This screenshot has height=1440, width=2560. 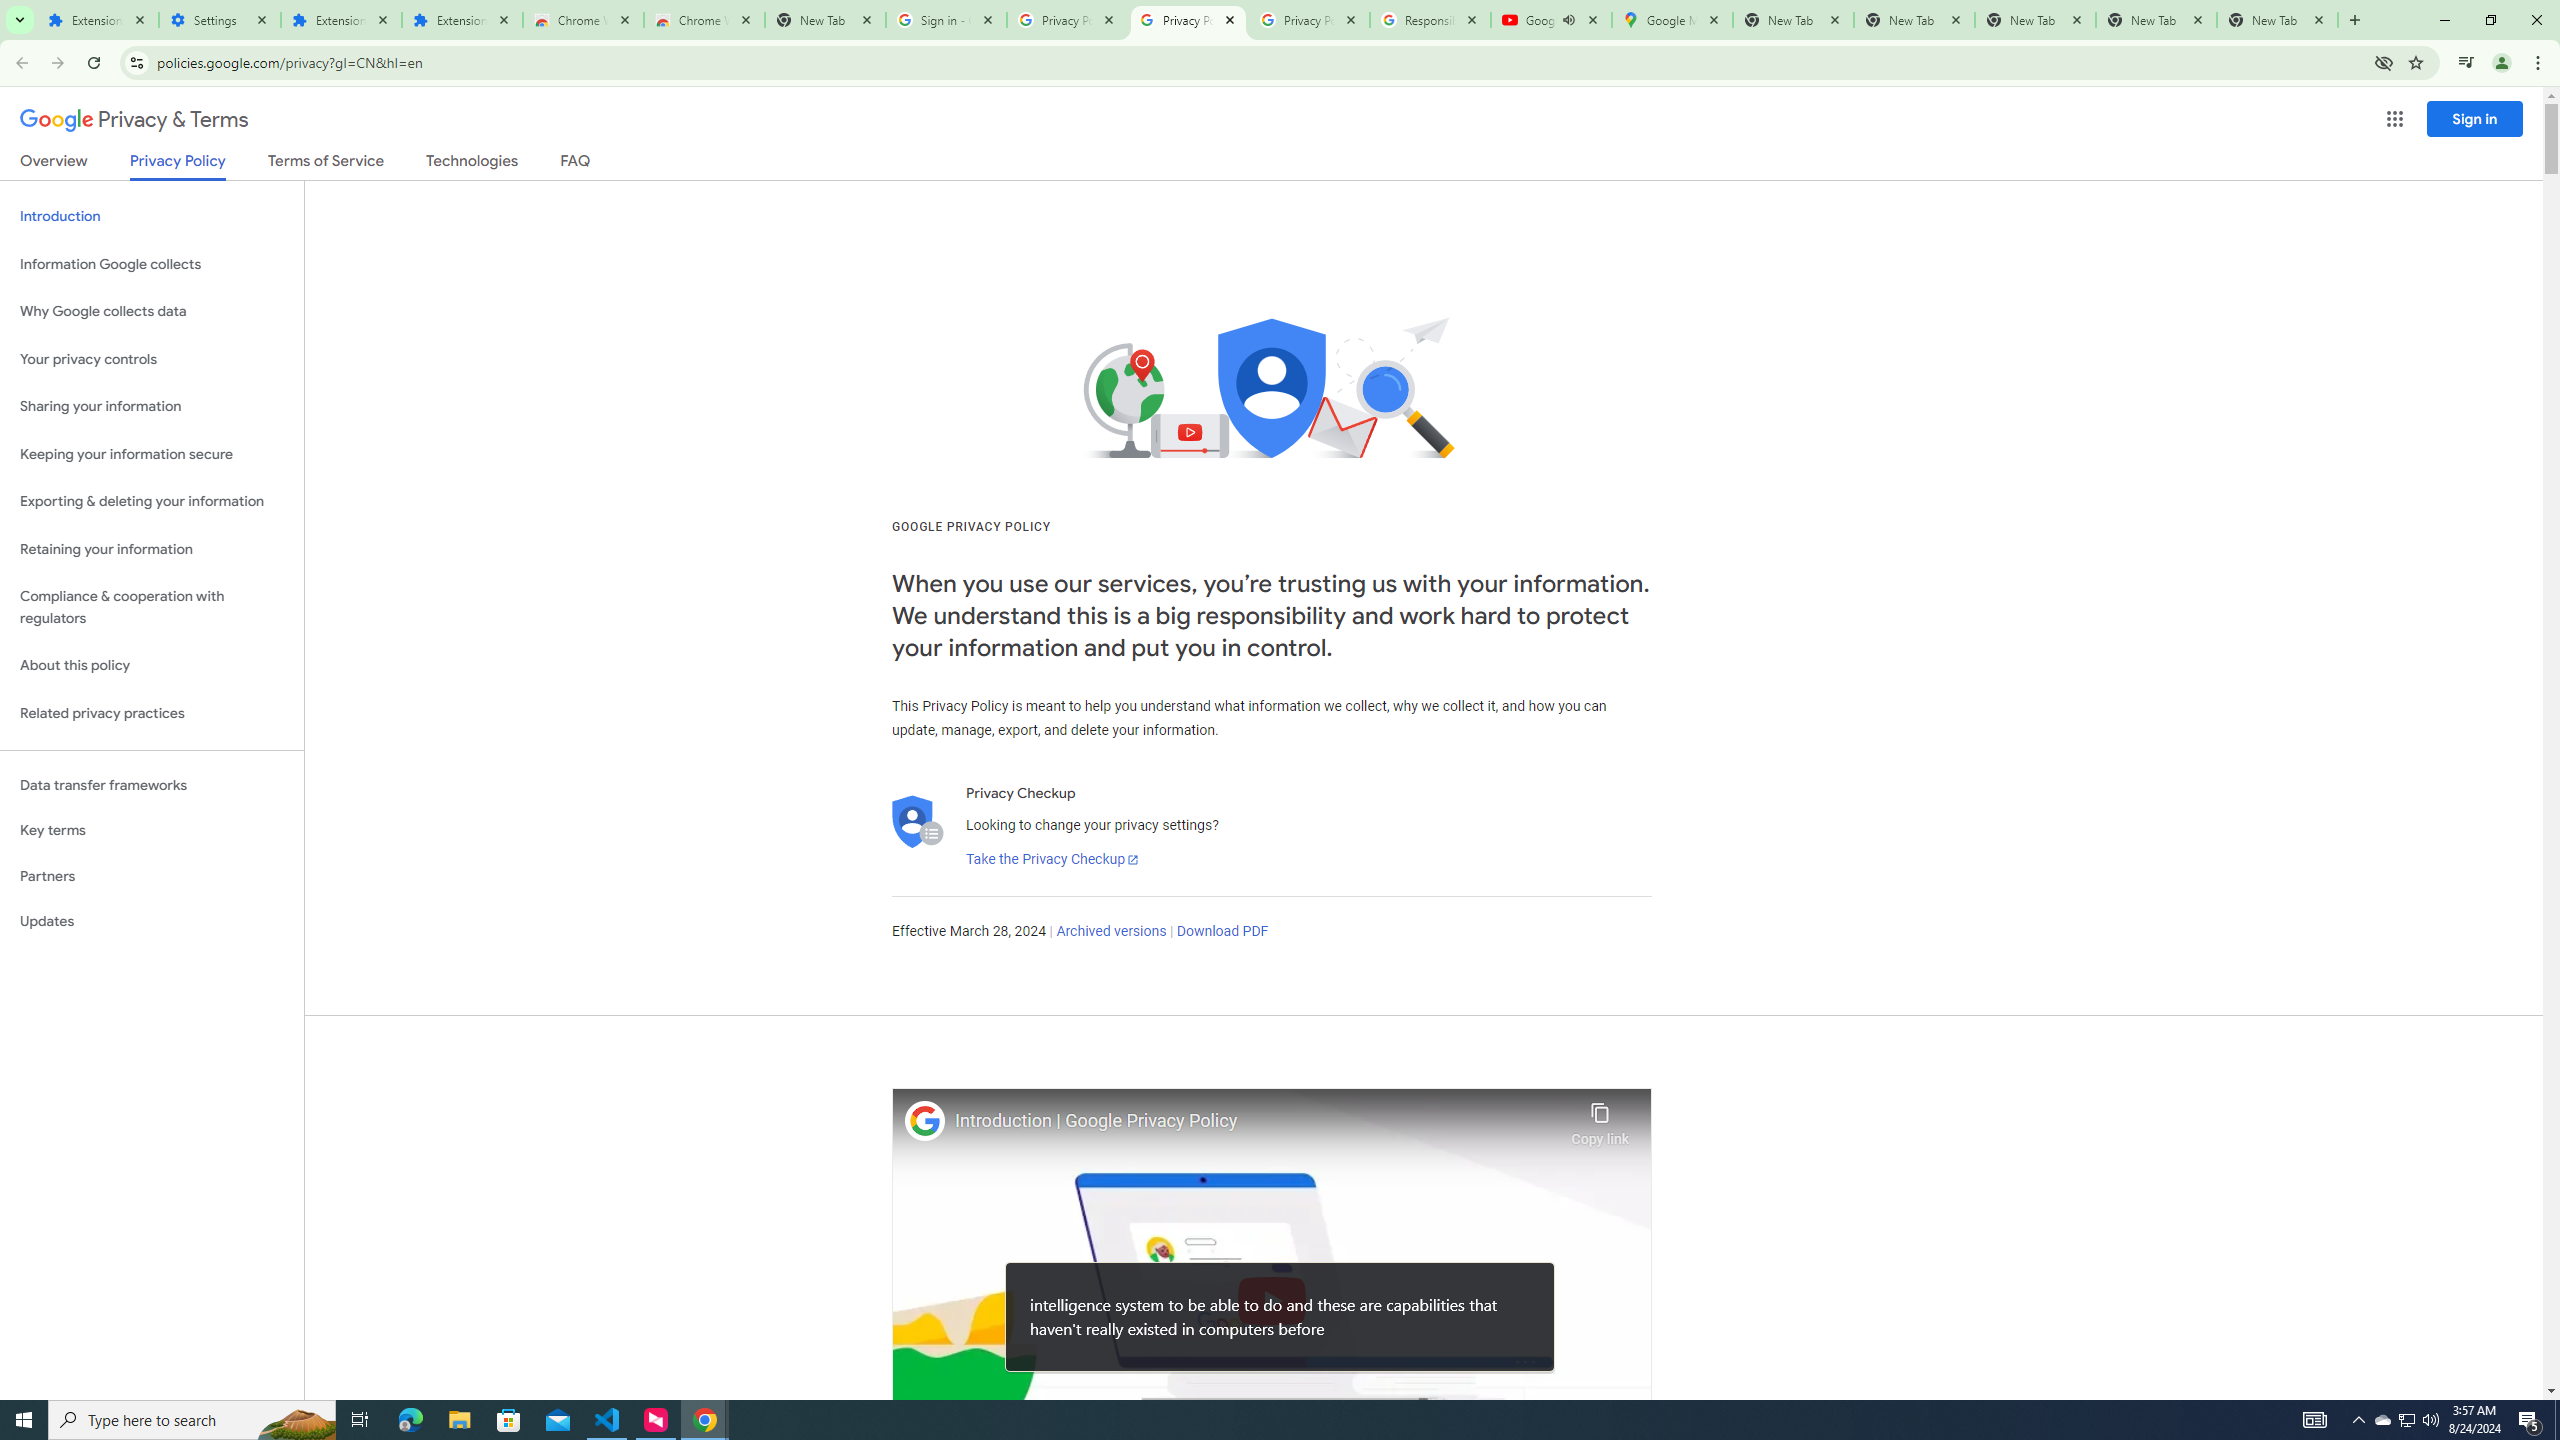 What do you see at coordinates (342, 20) in the screenshot?
I see `Extensions` at bounding box center [342, 20].